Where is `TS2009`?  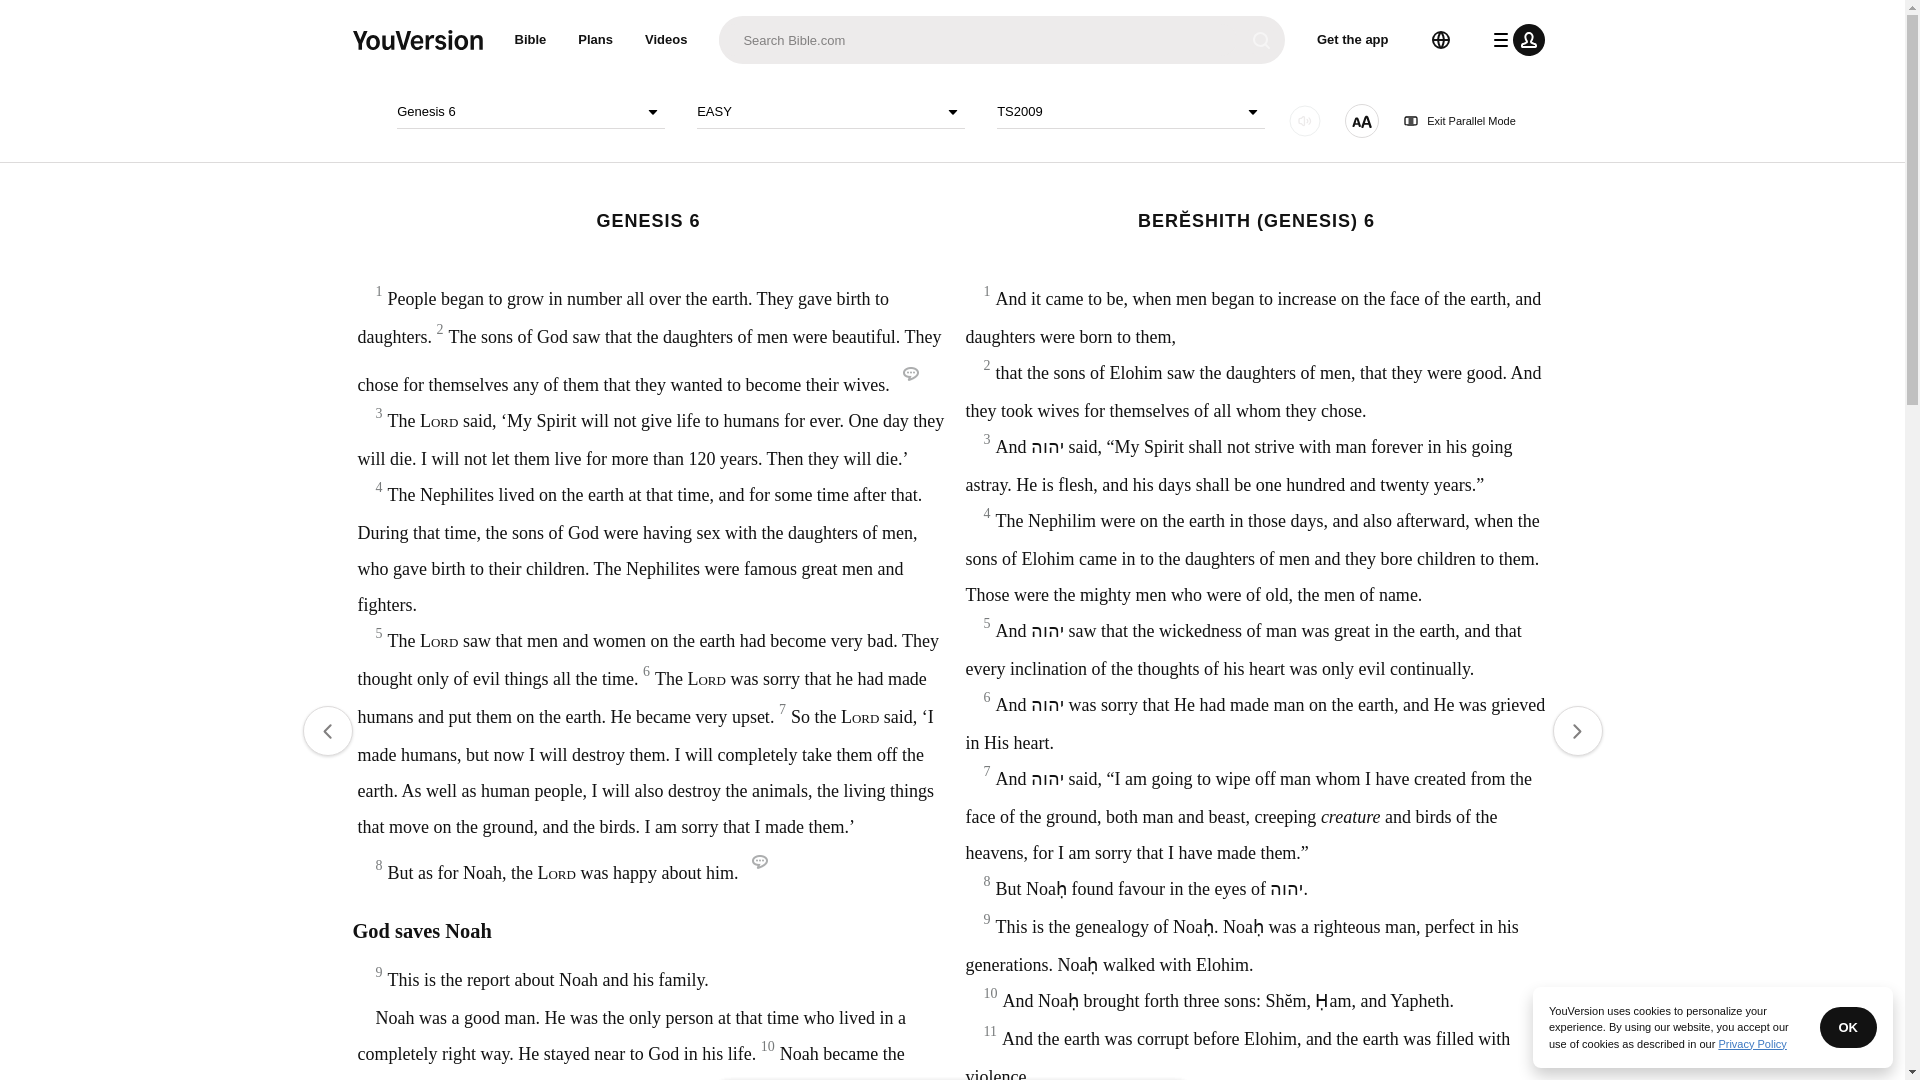 TS2009 is located at coordinates (1130, 112).